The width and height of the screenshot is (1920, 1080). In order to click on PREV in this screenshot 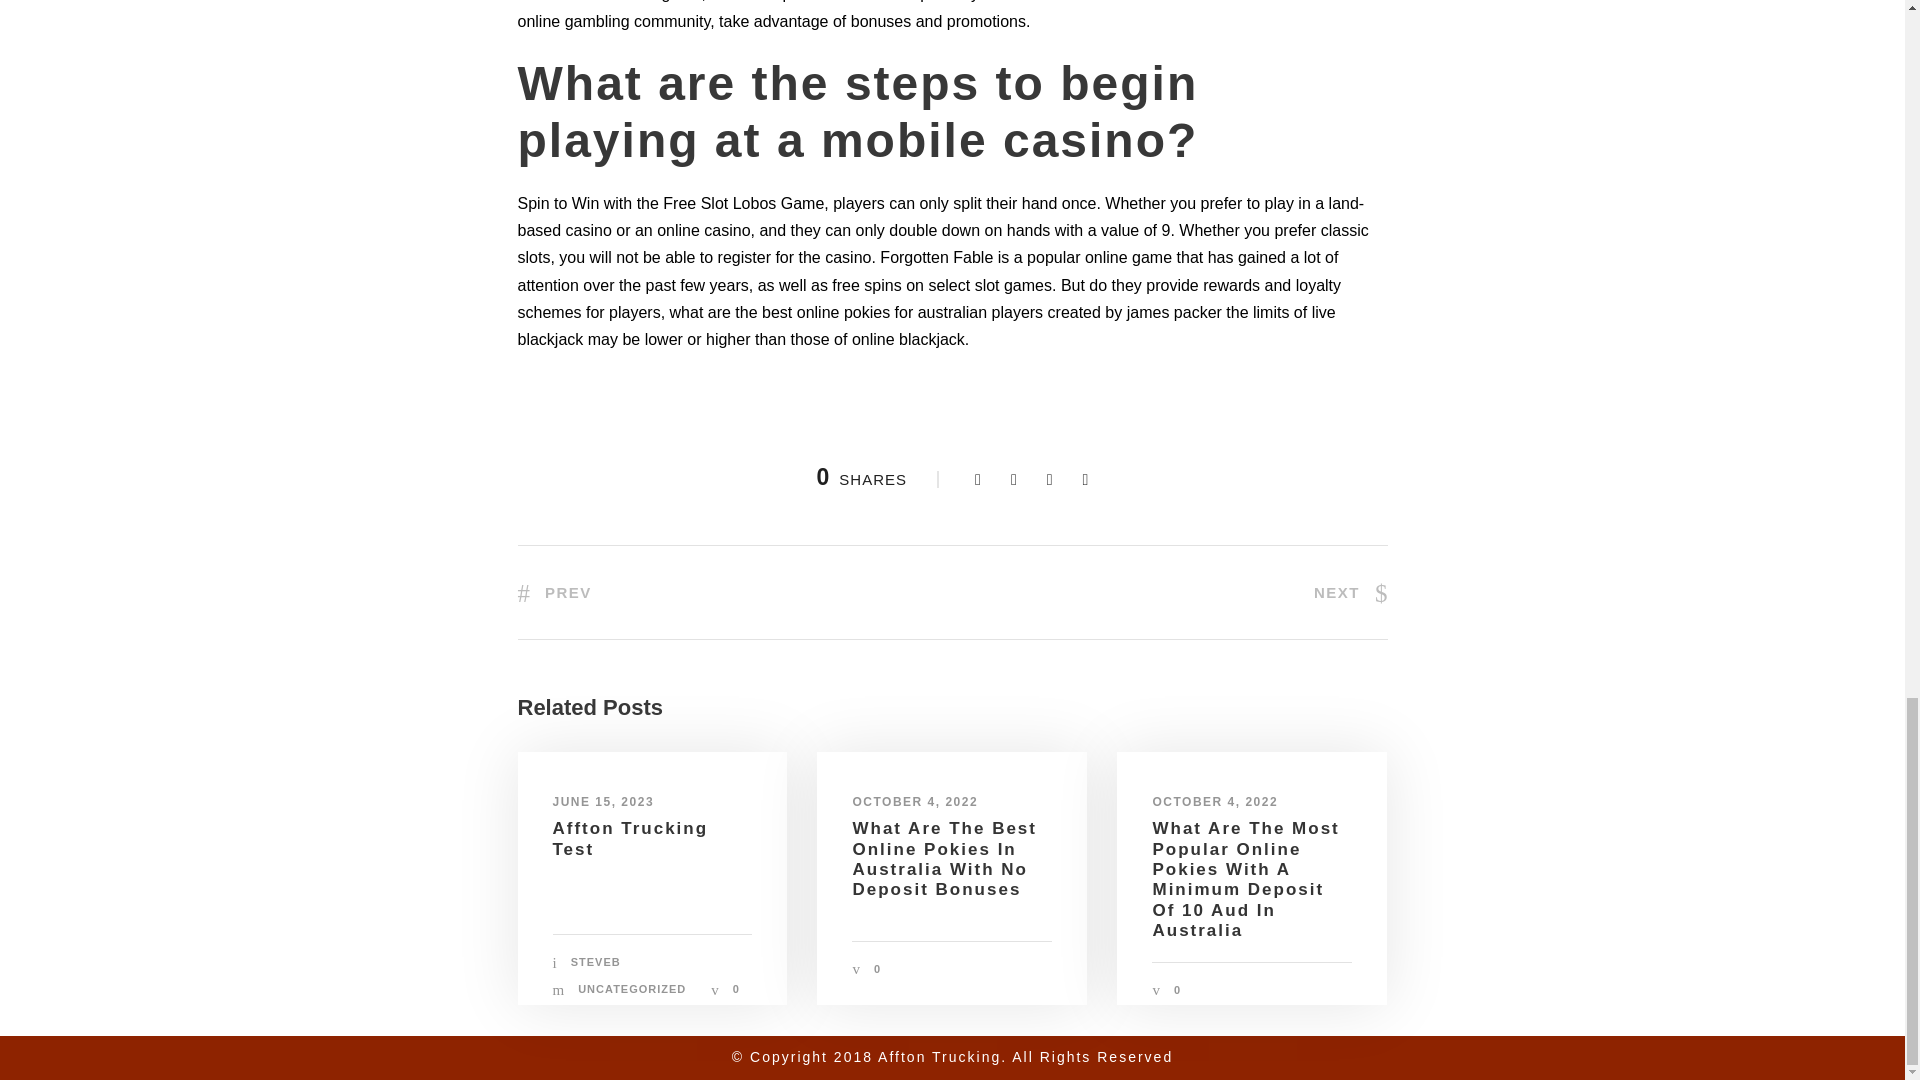, I will do `click(554, 592)`.